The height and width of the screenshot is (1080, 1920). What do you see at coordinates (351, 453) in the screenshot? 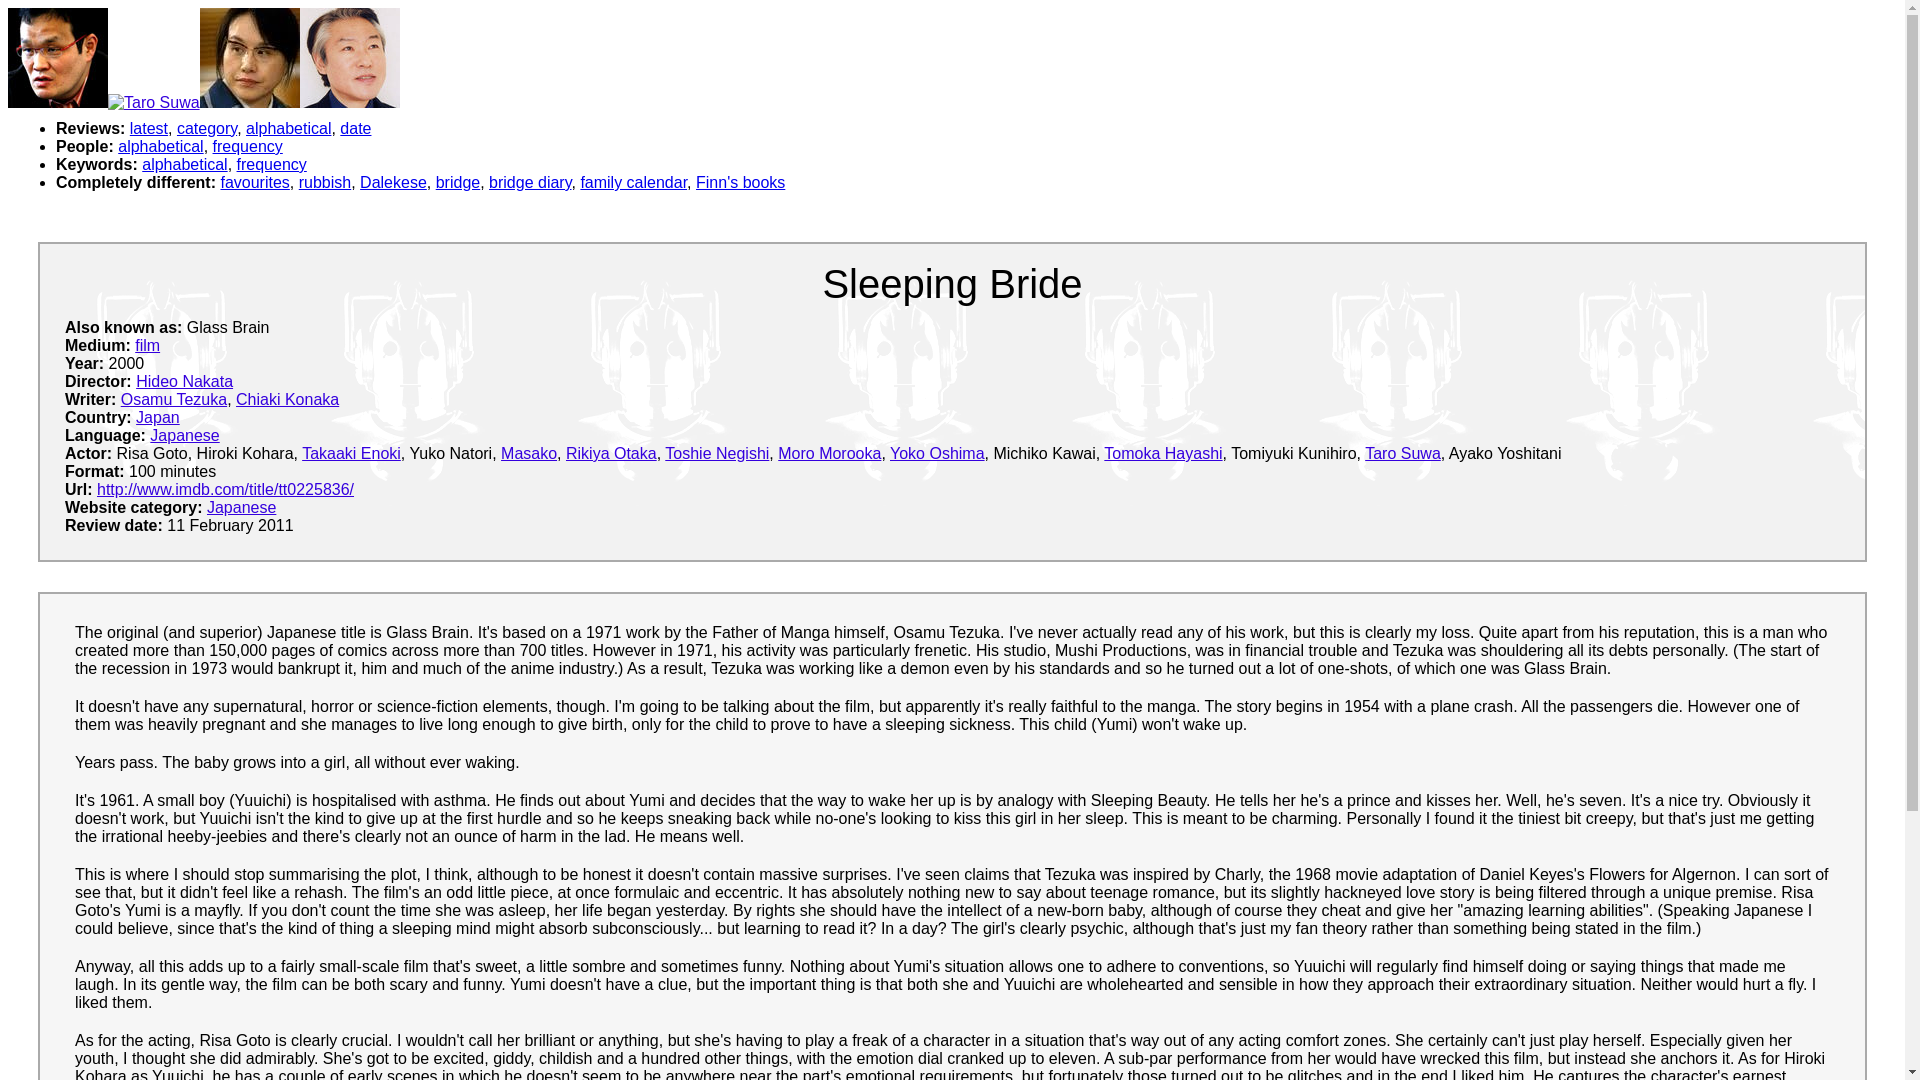
I see `Takaaki Enoki` at bounding box center [351, 453].